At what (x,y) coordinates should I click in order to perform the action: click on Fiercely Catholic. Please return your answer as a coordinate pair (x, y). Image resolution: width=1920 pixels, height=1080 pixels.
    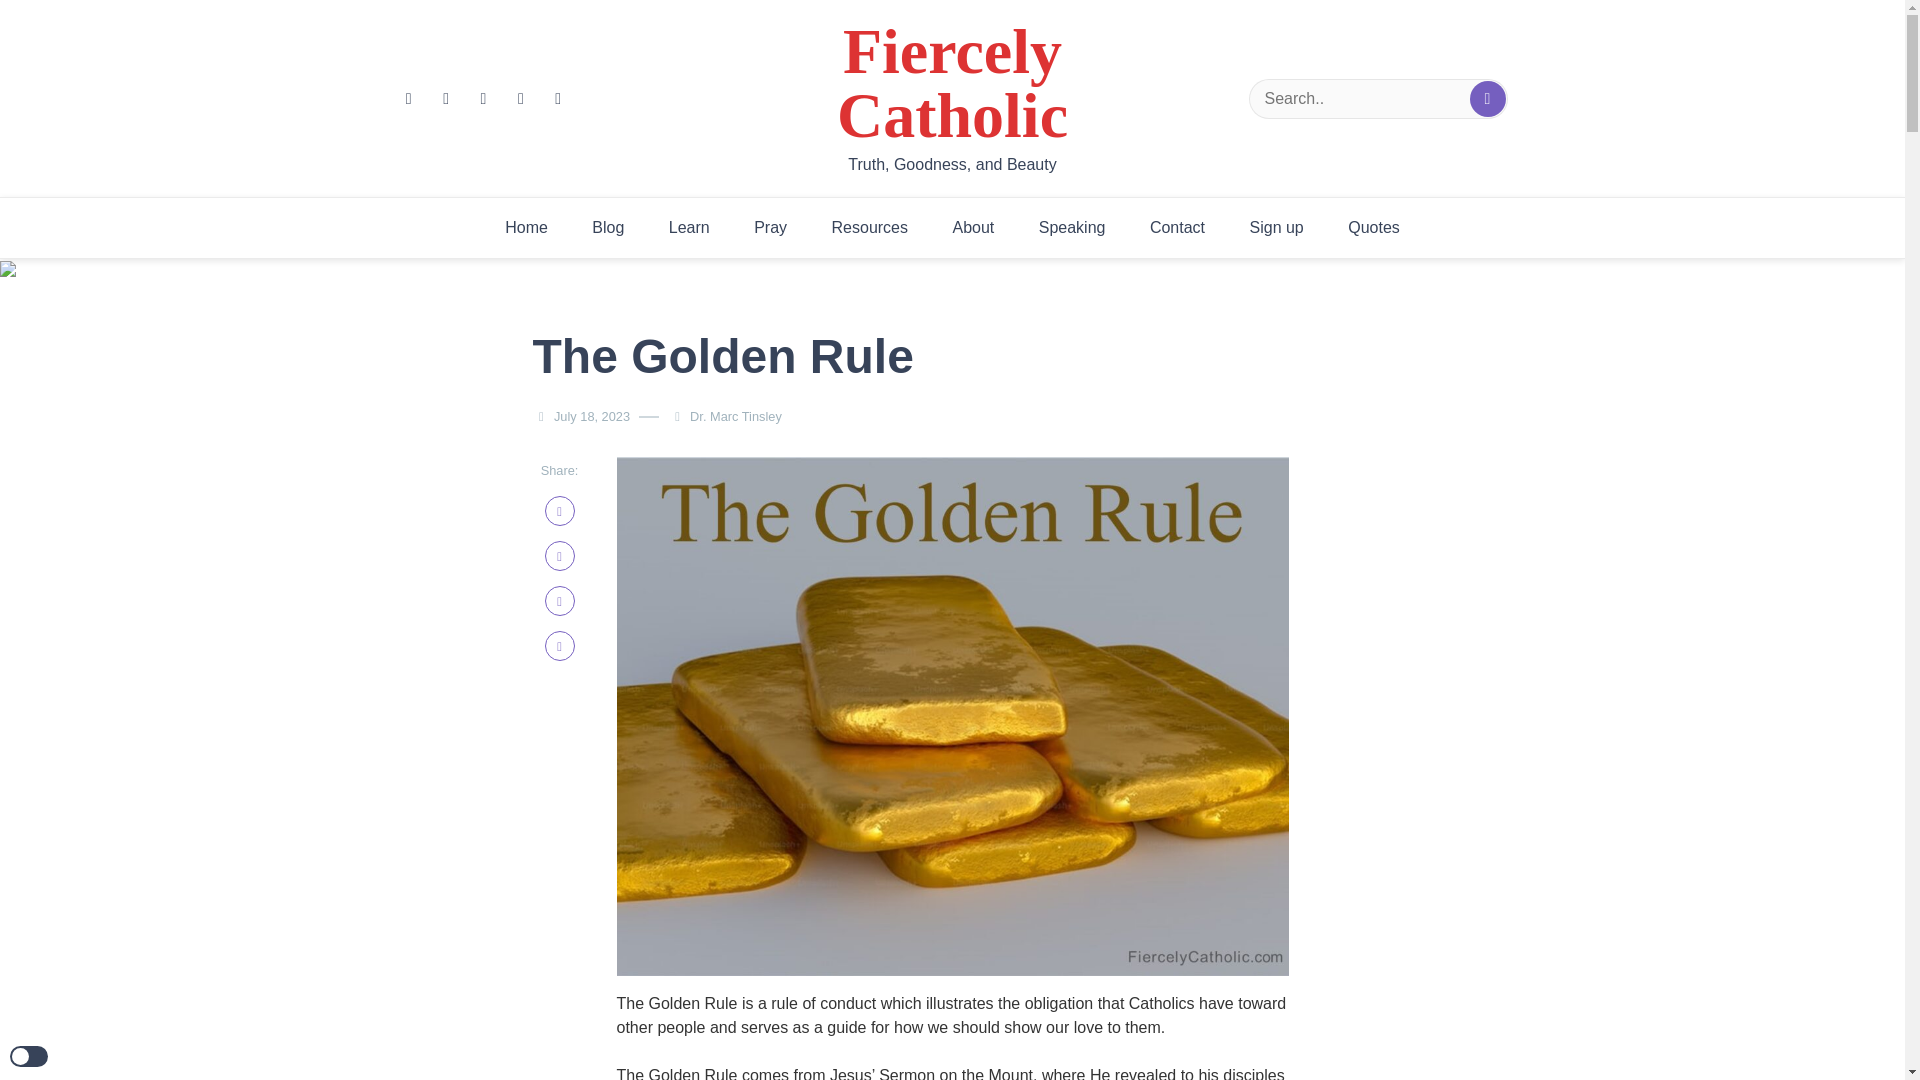
    Looking at the image, I should click on (953, 84).